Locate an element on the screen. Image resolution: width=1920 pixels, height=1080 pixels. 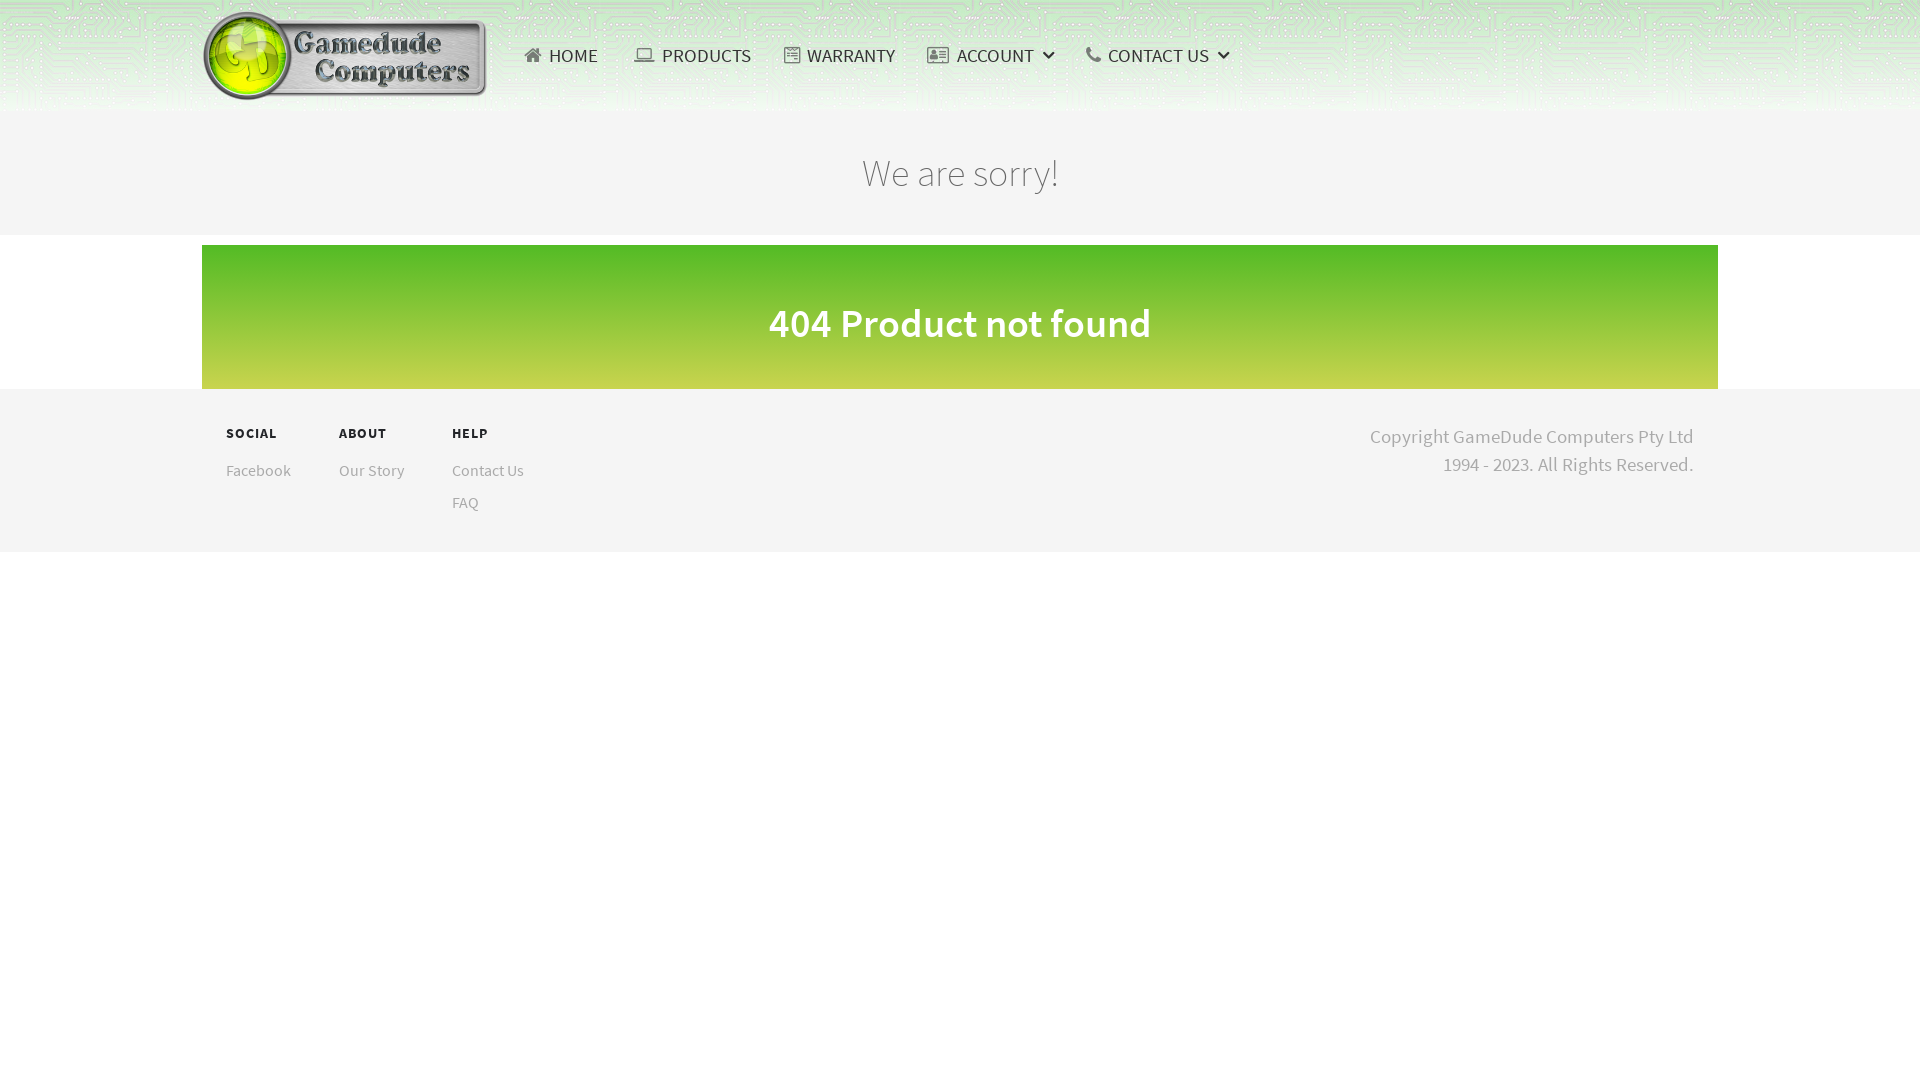
Our Story is located at coordinates (372, 470).